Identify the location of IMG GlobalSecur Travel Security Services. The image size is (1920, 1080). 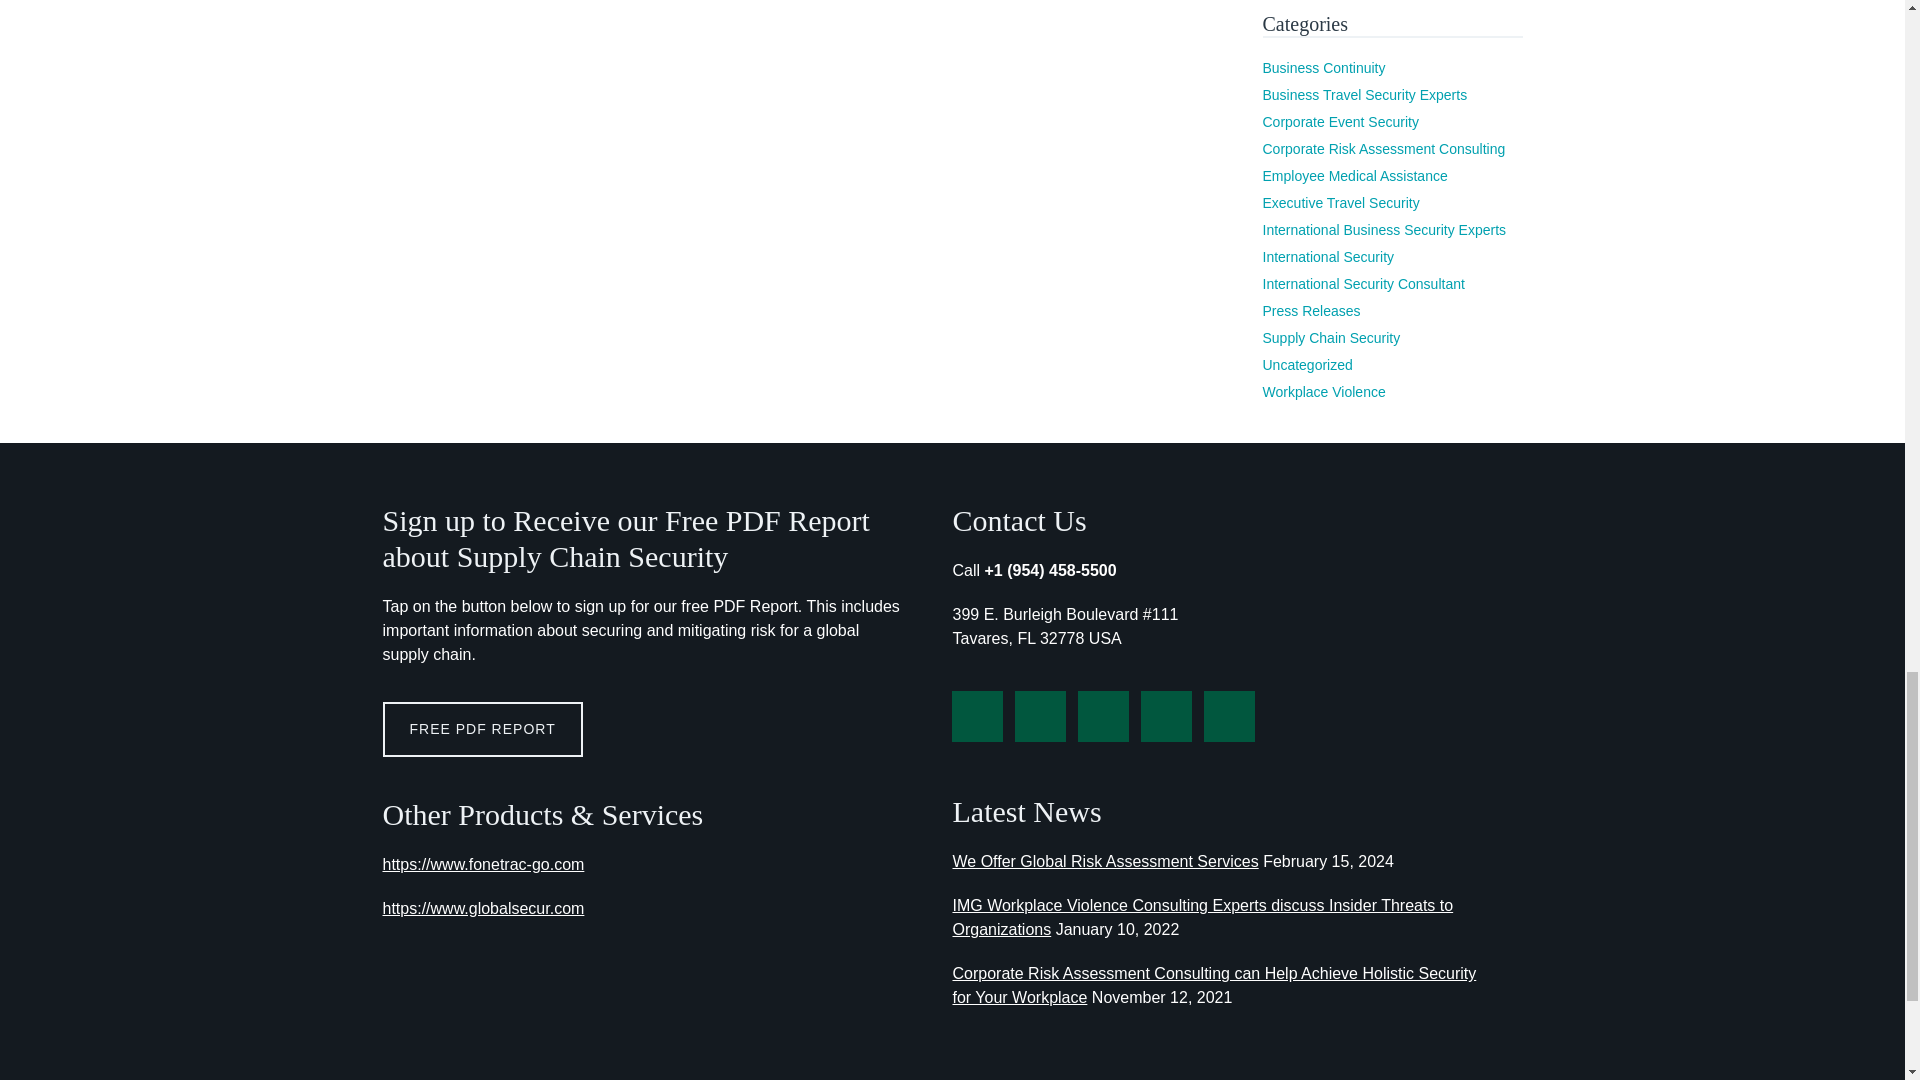
(482, 908).